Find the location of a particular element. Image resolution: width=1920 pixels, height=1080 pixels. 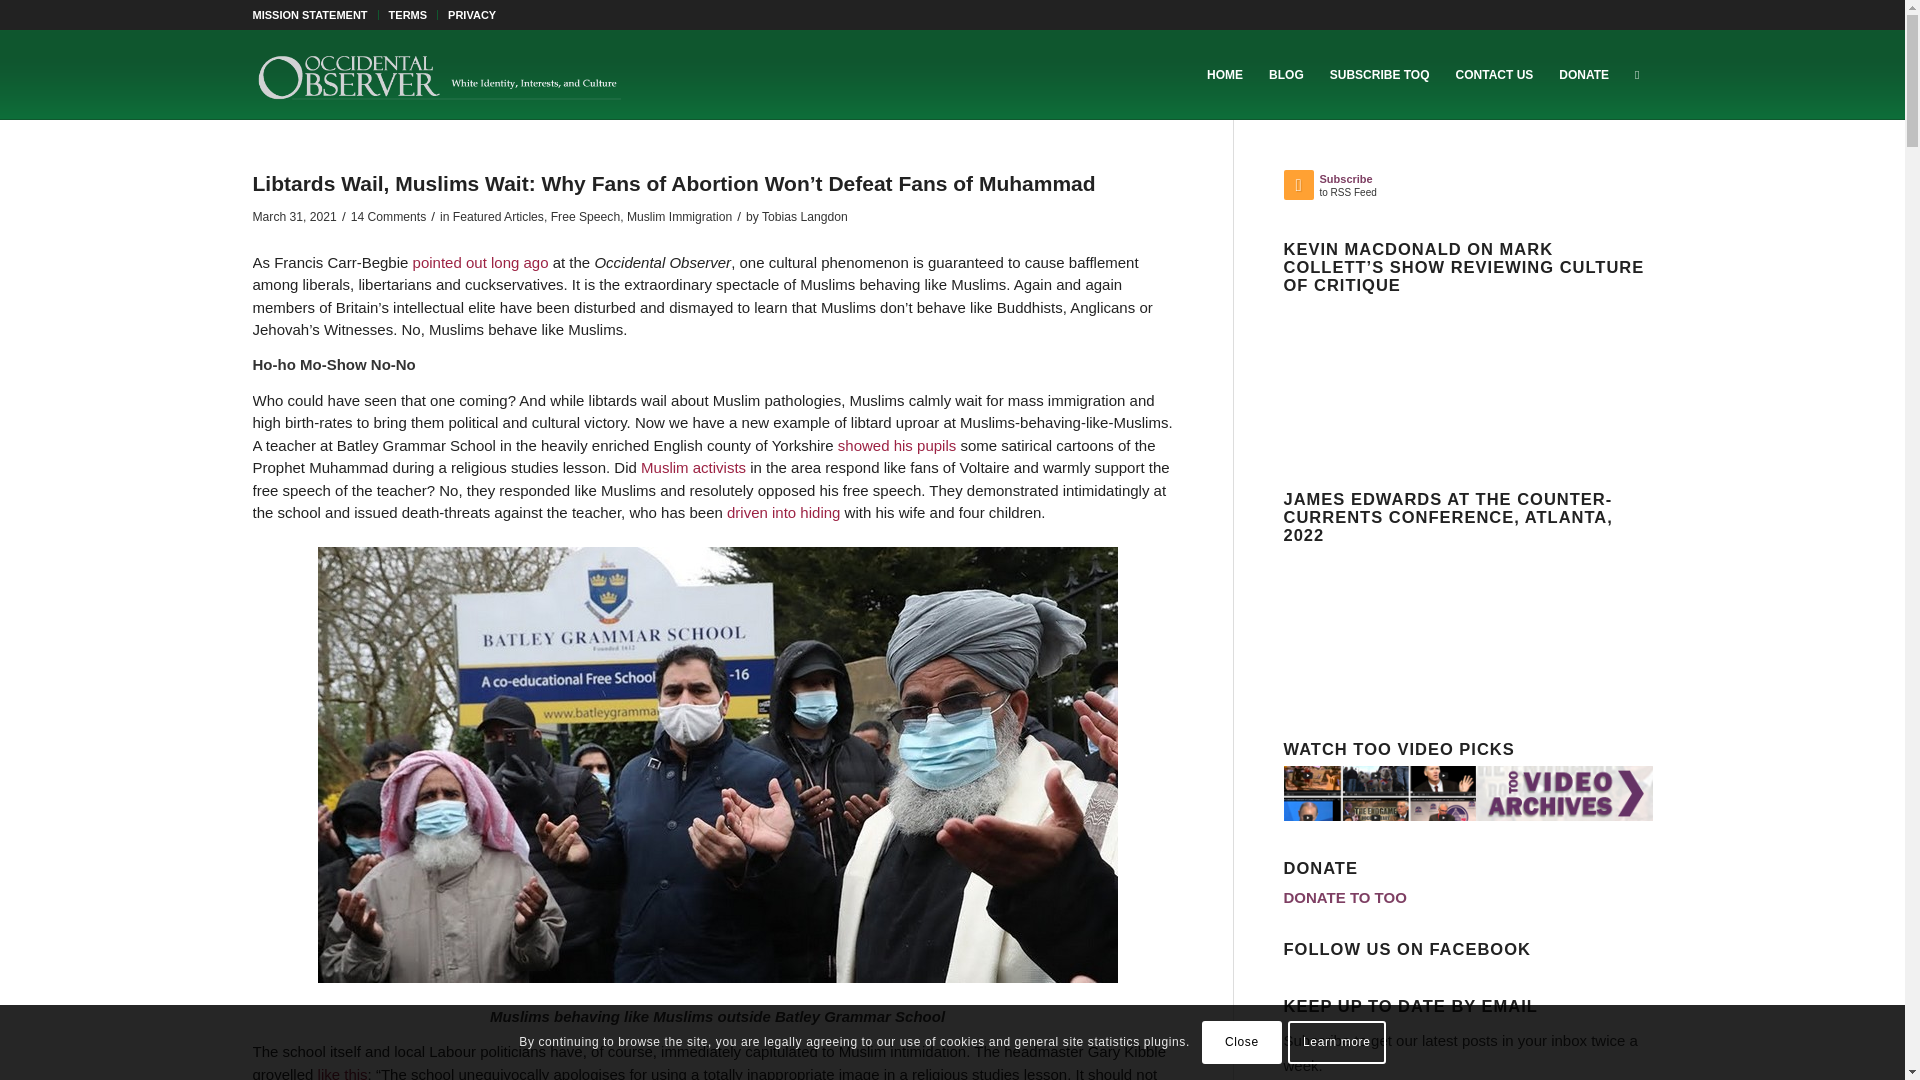

TERMS is located at coordinates (408, 15).